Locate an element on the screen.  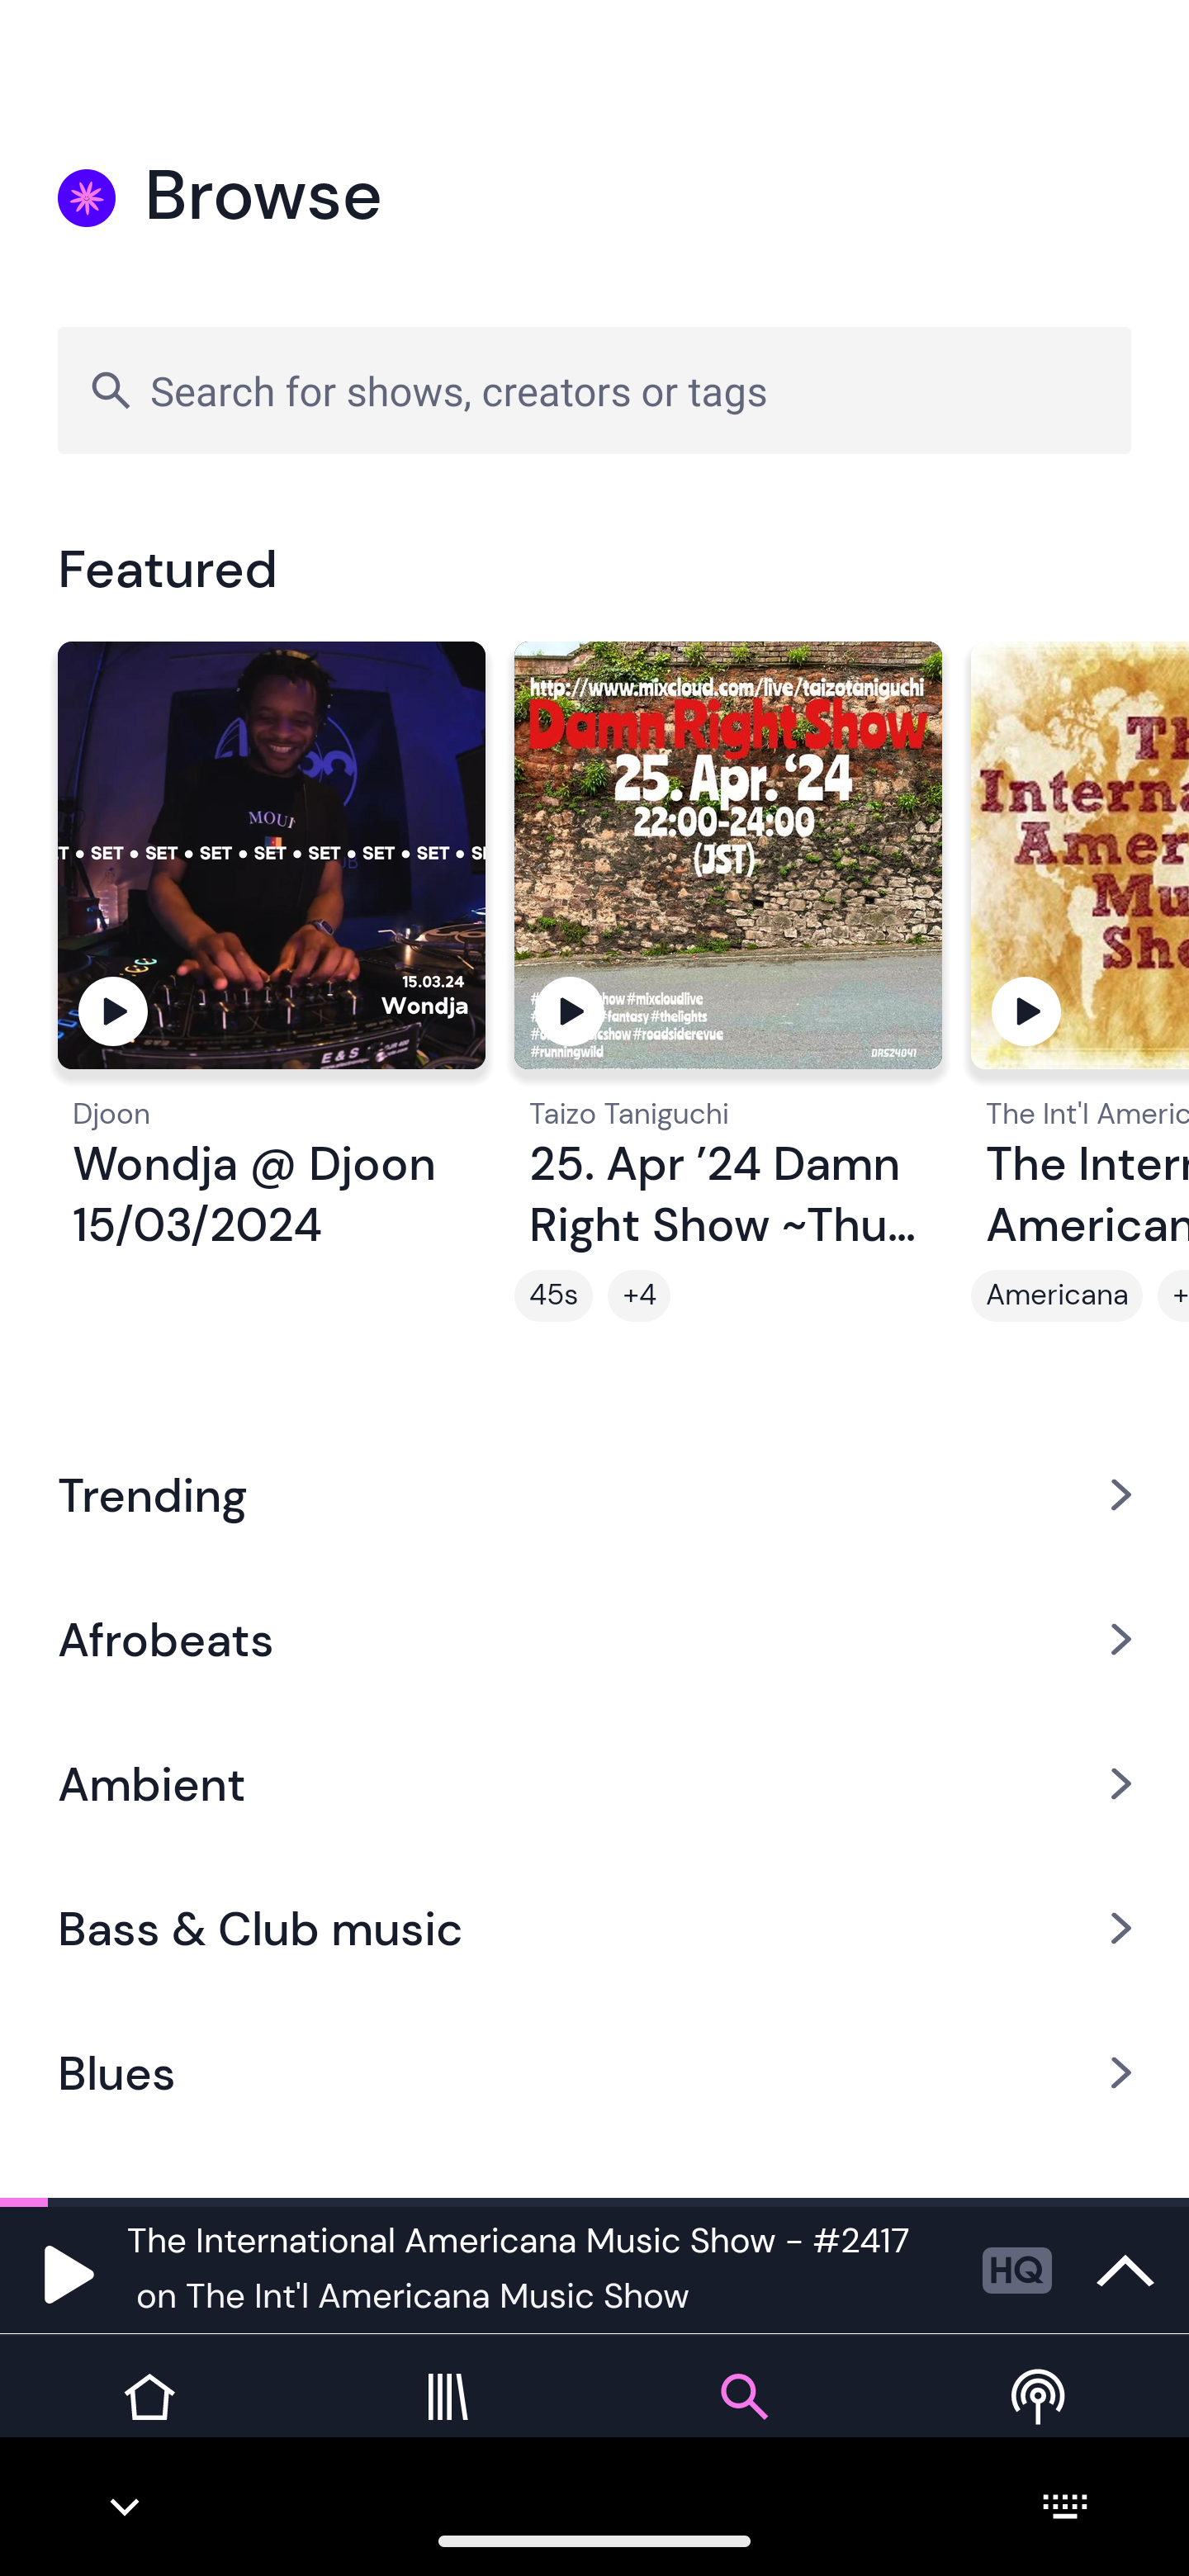
Library tab is located at coordinates (446, 2421).